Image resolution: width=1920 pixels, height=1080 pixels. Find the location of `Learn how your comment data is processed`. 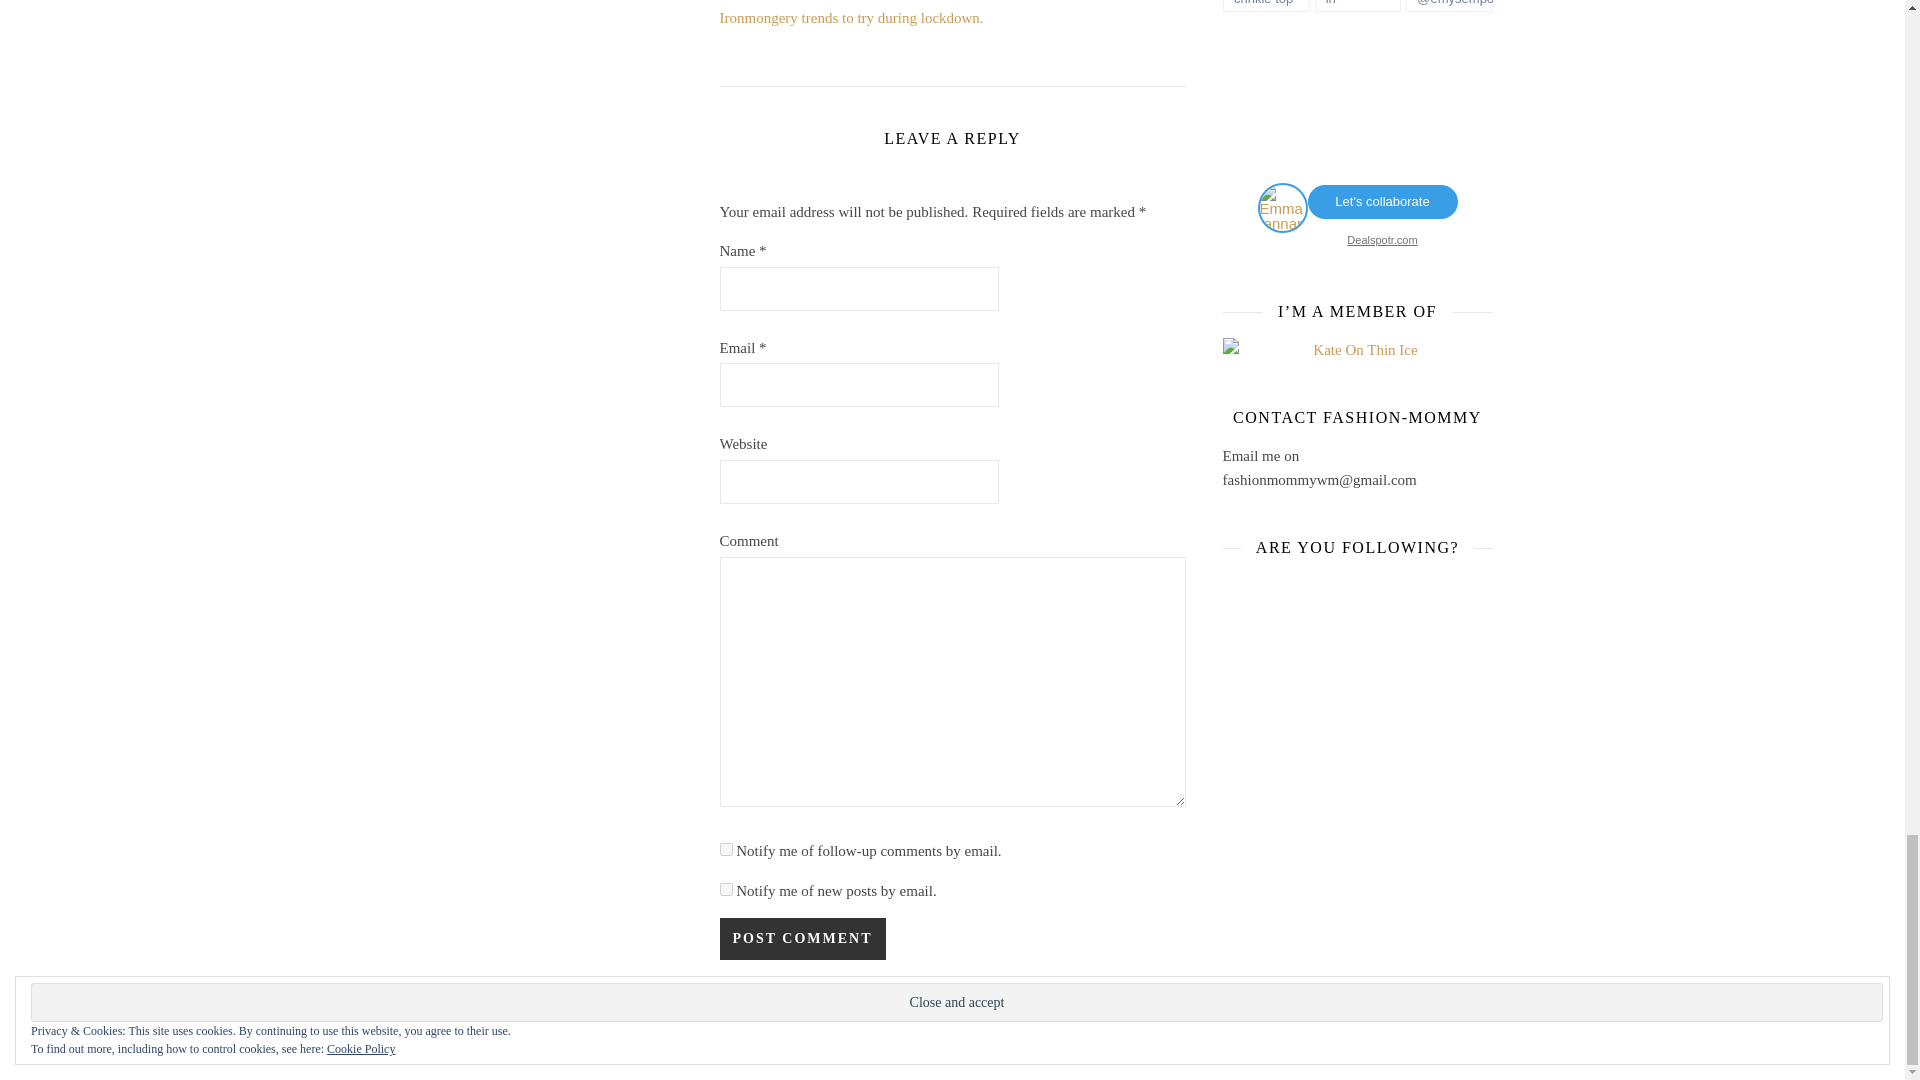

Learn how your comment data is processed is located at coordinates (938, 998).